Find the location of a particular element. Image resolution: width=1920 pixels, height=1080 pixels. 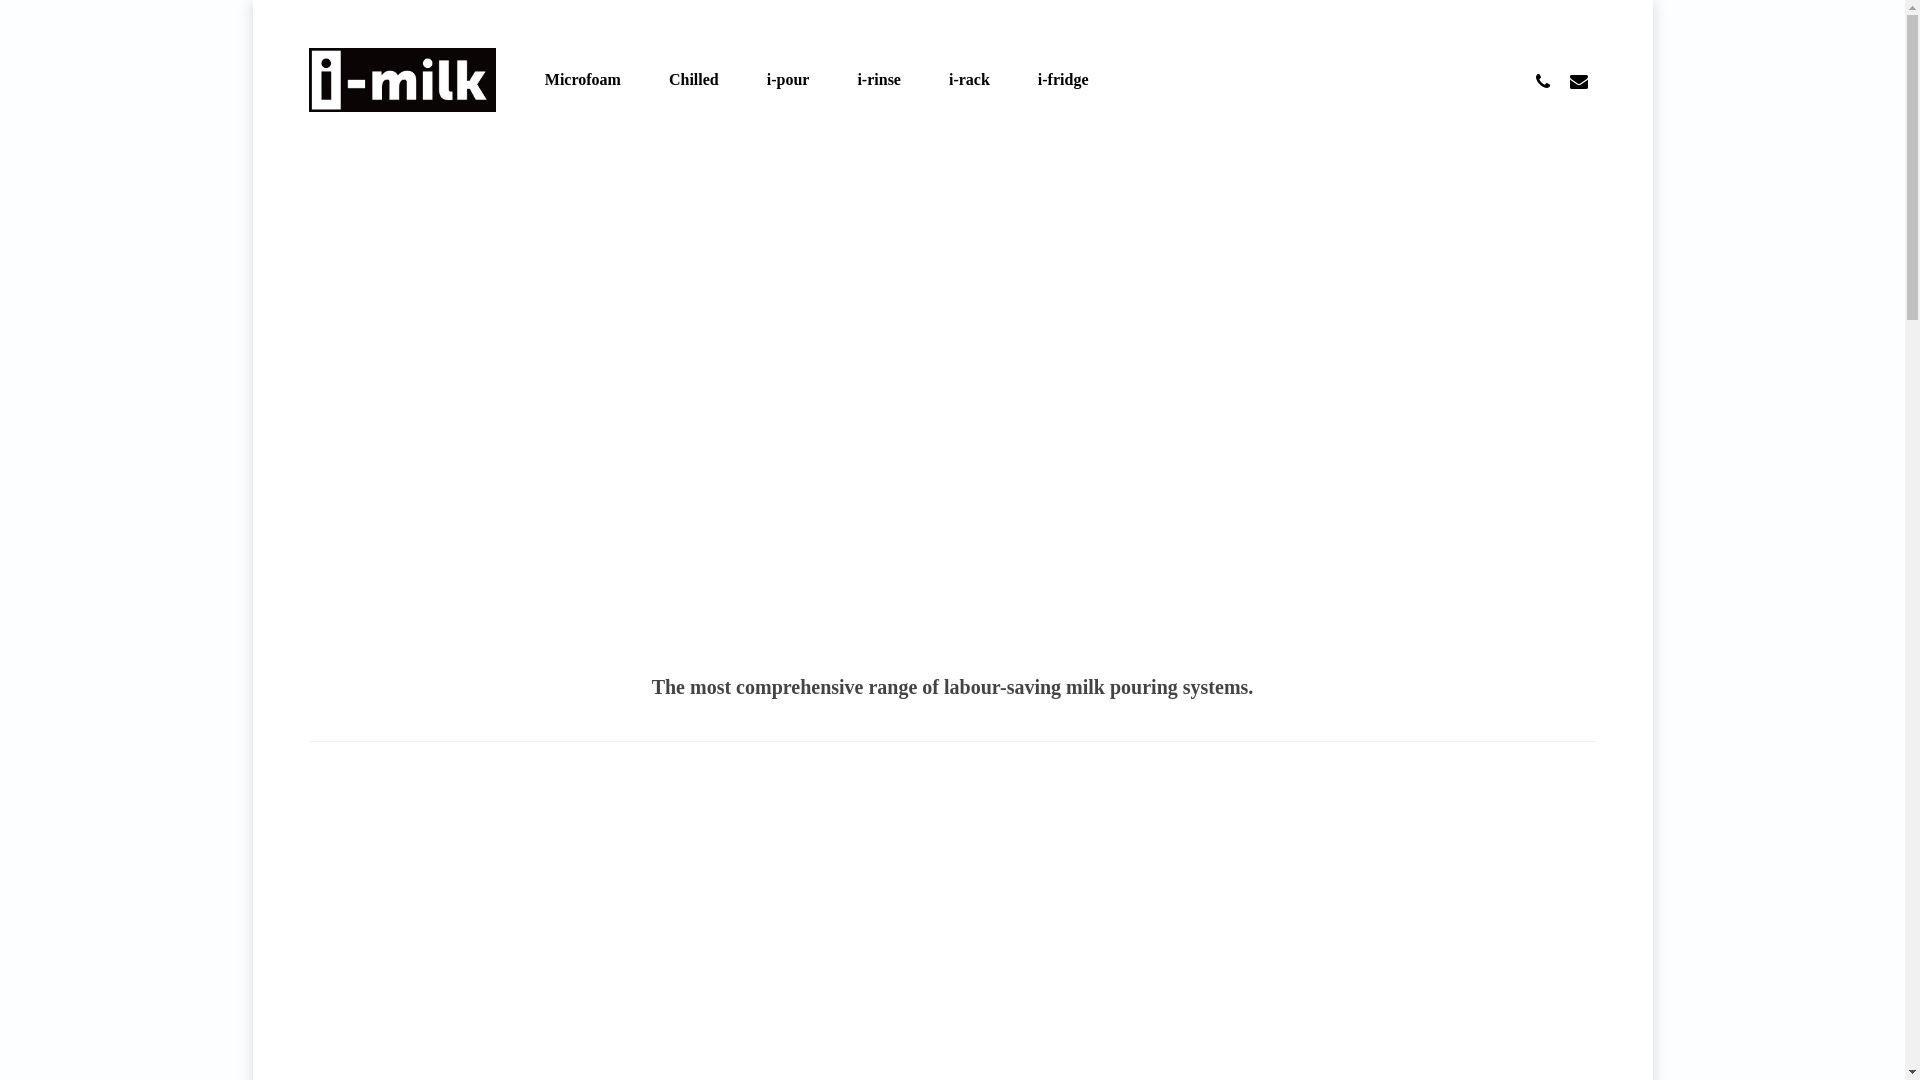

instagram is located at coordinates (1588, 1046).